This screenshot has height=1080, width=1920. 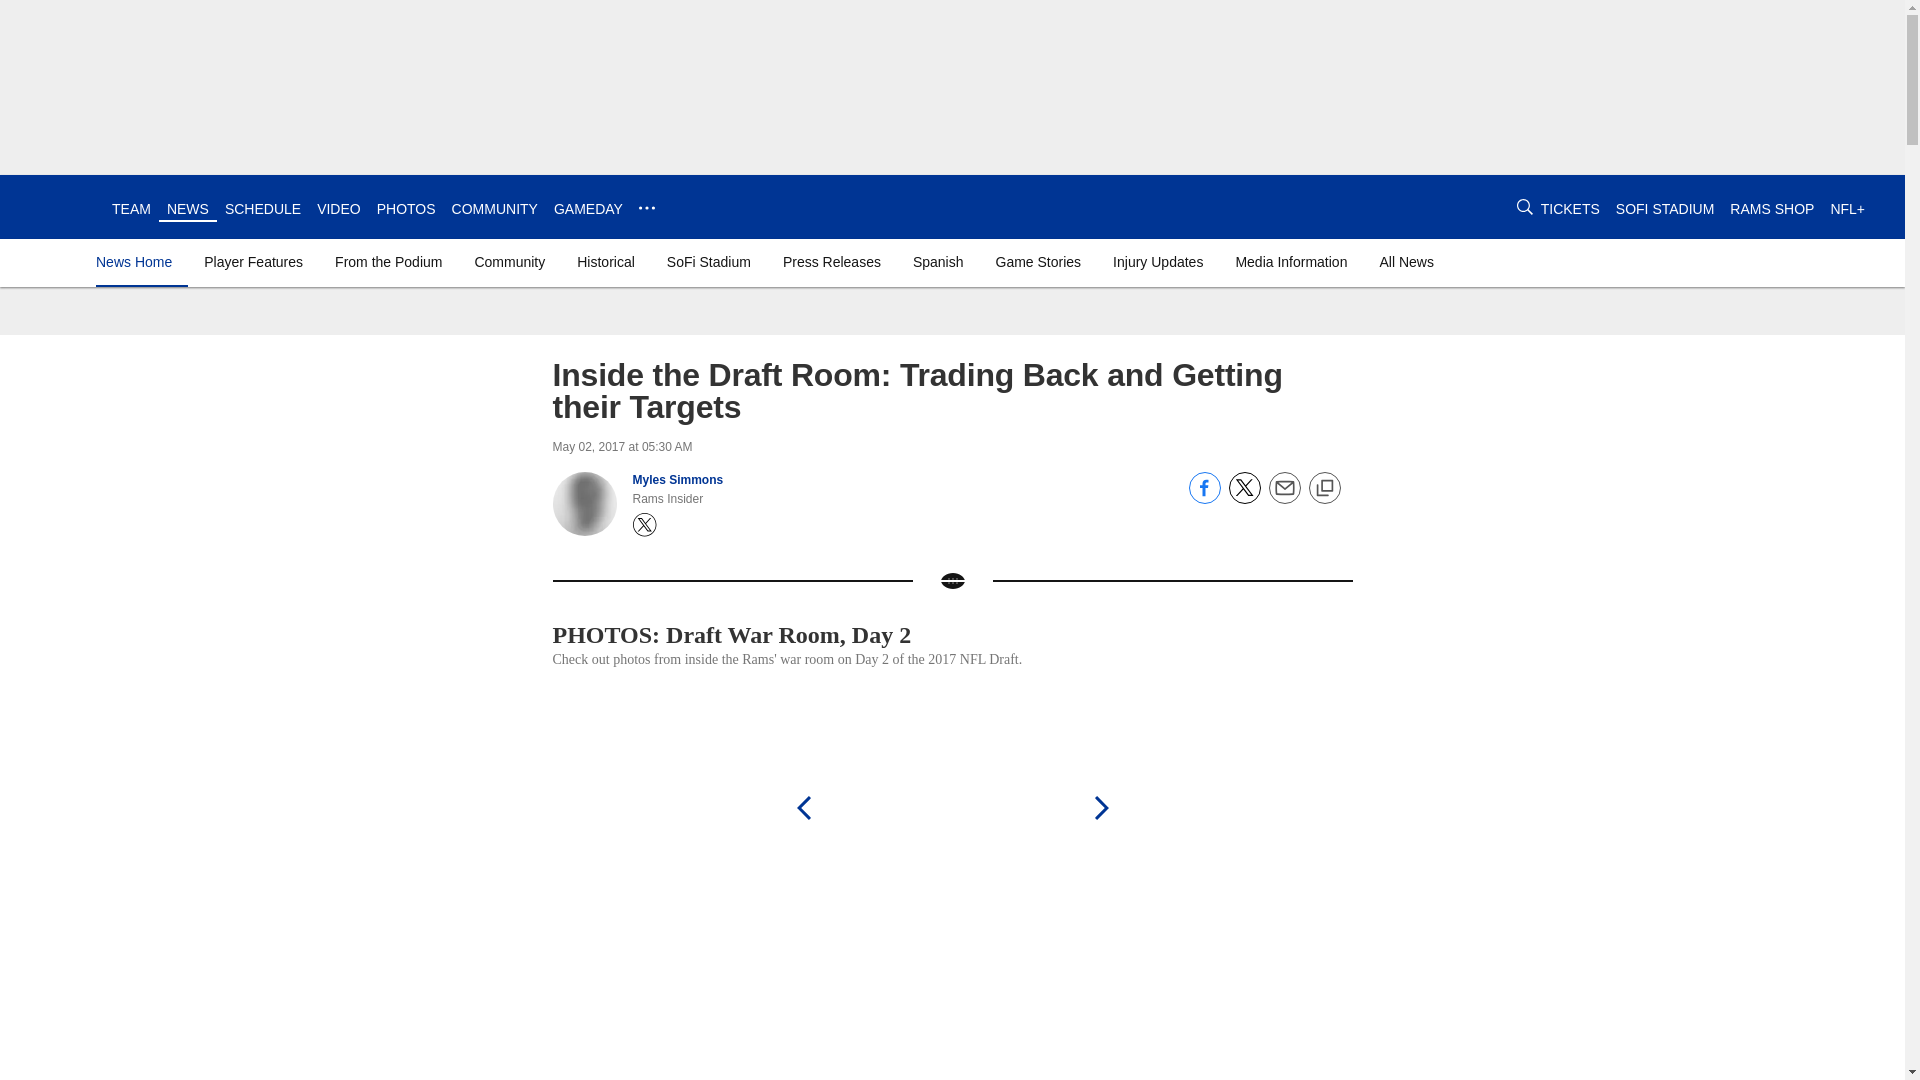 What do you see at coordinates (262, 208) in the screenshot?
I see `SCHEDULE` at bounding box center [262, 208].